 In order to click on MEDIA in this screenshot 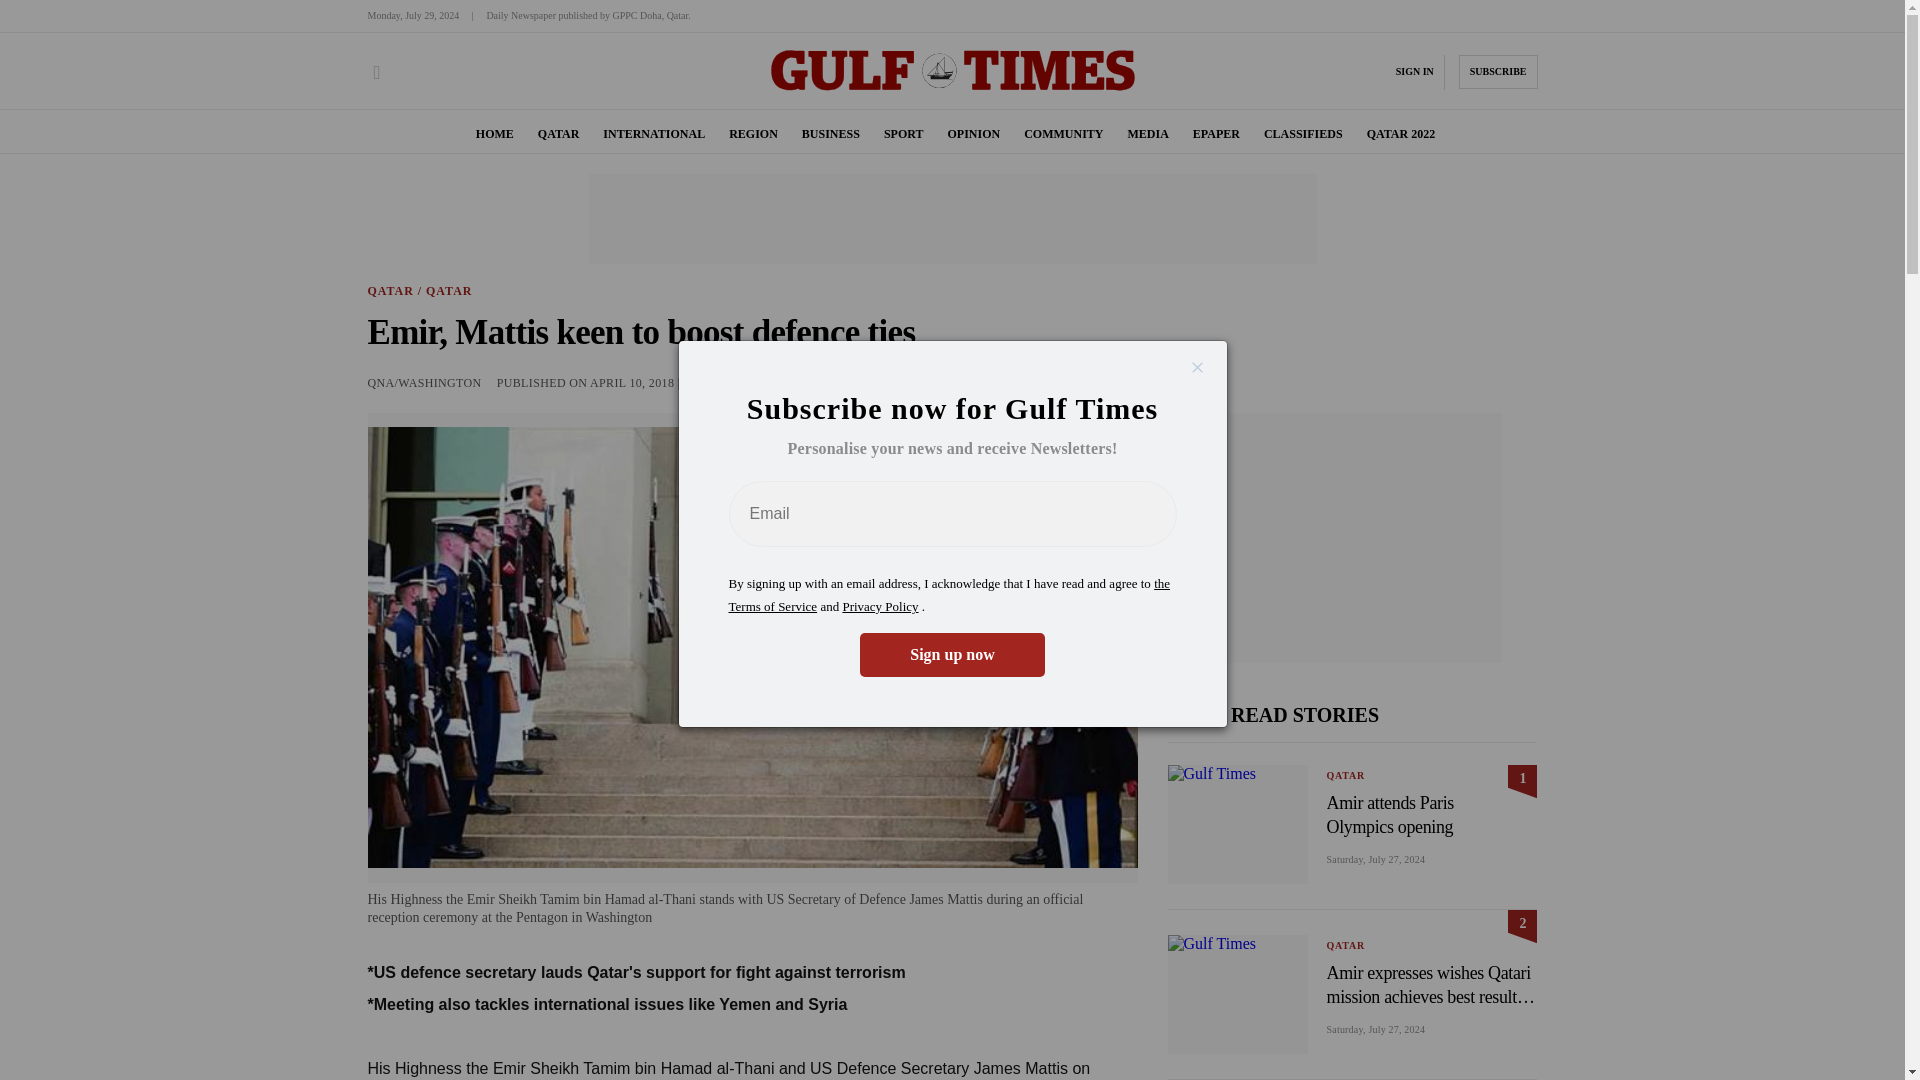, I will do `click(1147, 134)`.